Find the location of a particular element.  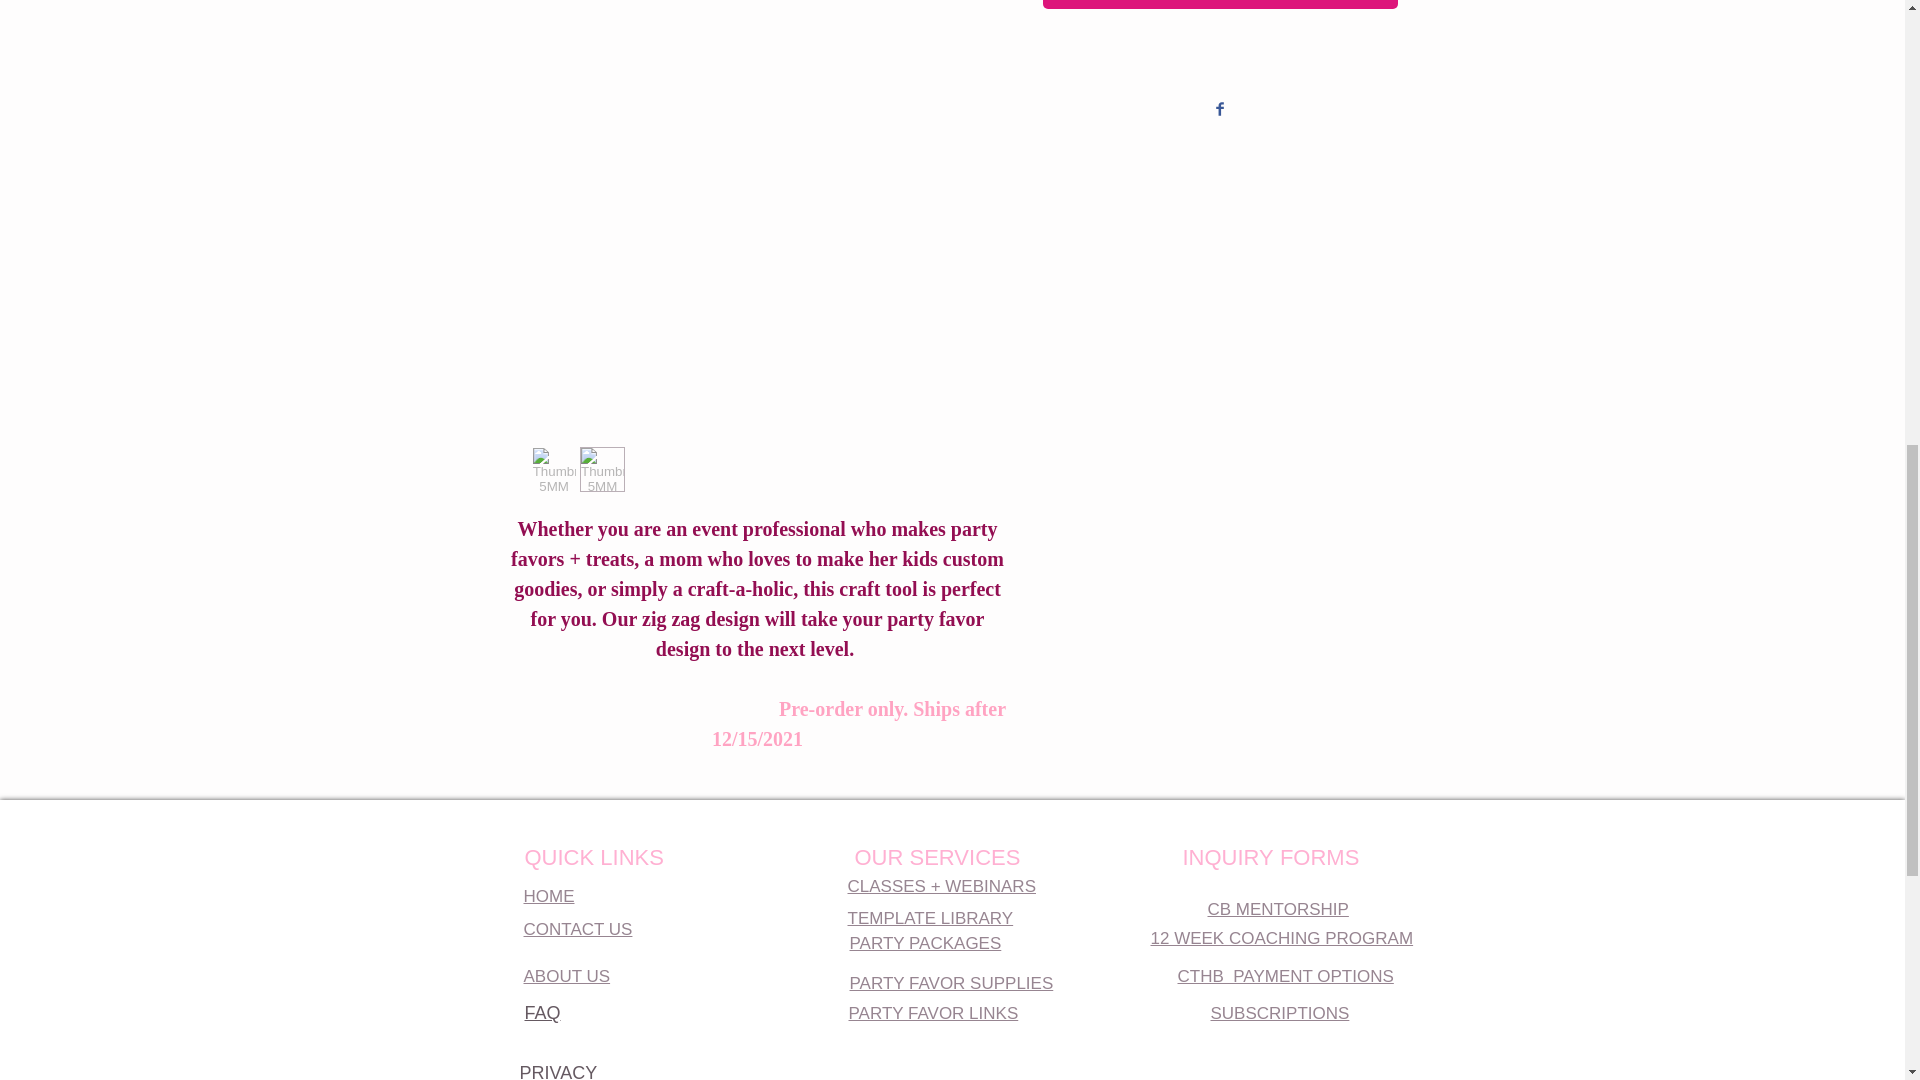

CONTACT US is located at coordinates (578, 929).